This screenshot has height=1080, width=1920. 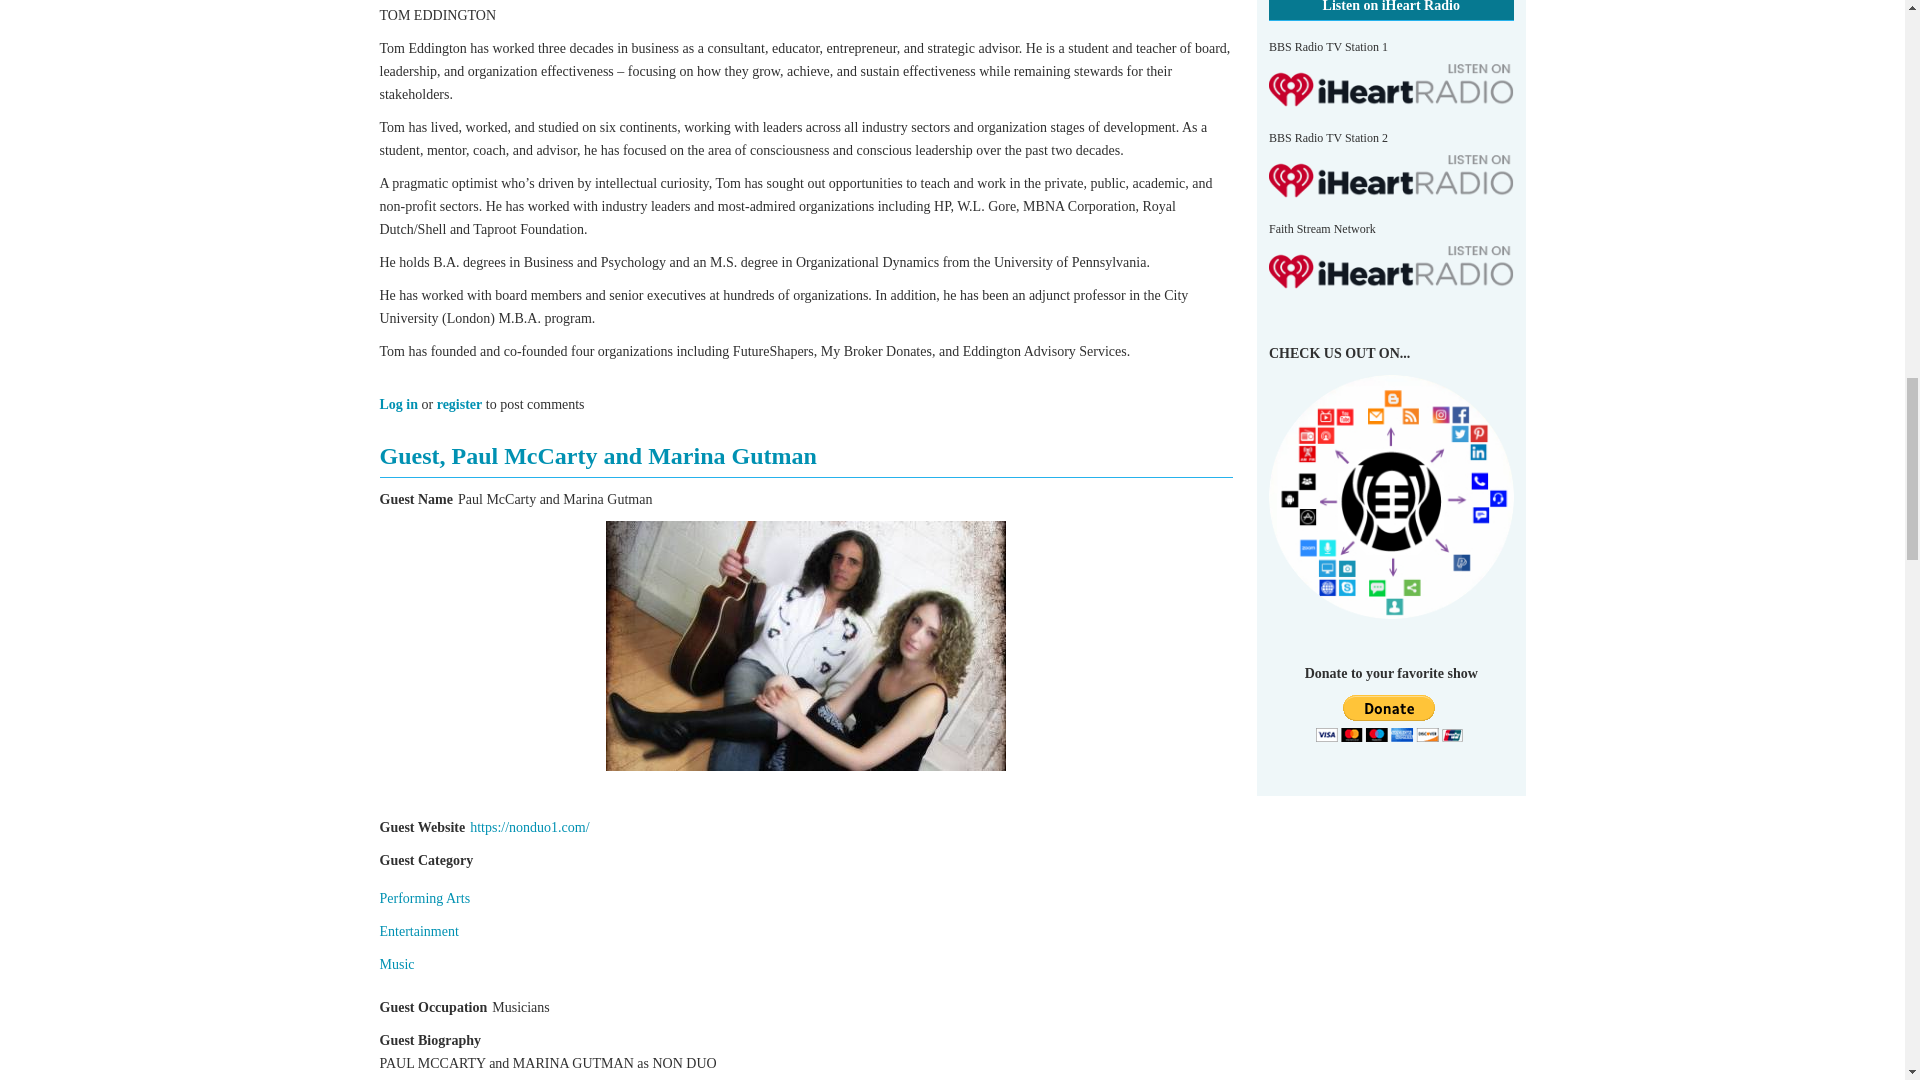 What do you see at coordinates (806, 646) in the screenshot?
I see `Paul McCarty and Marina Gutman` at bounding box center [806, 646].